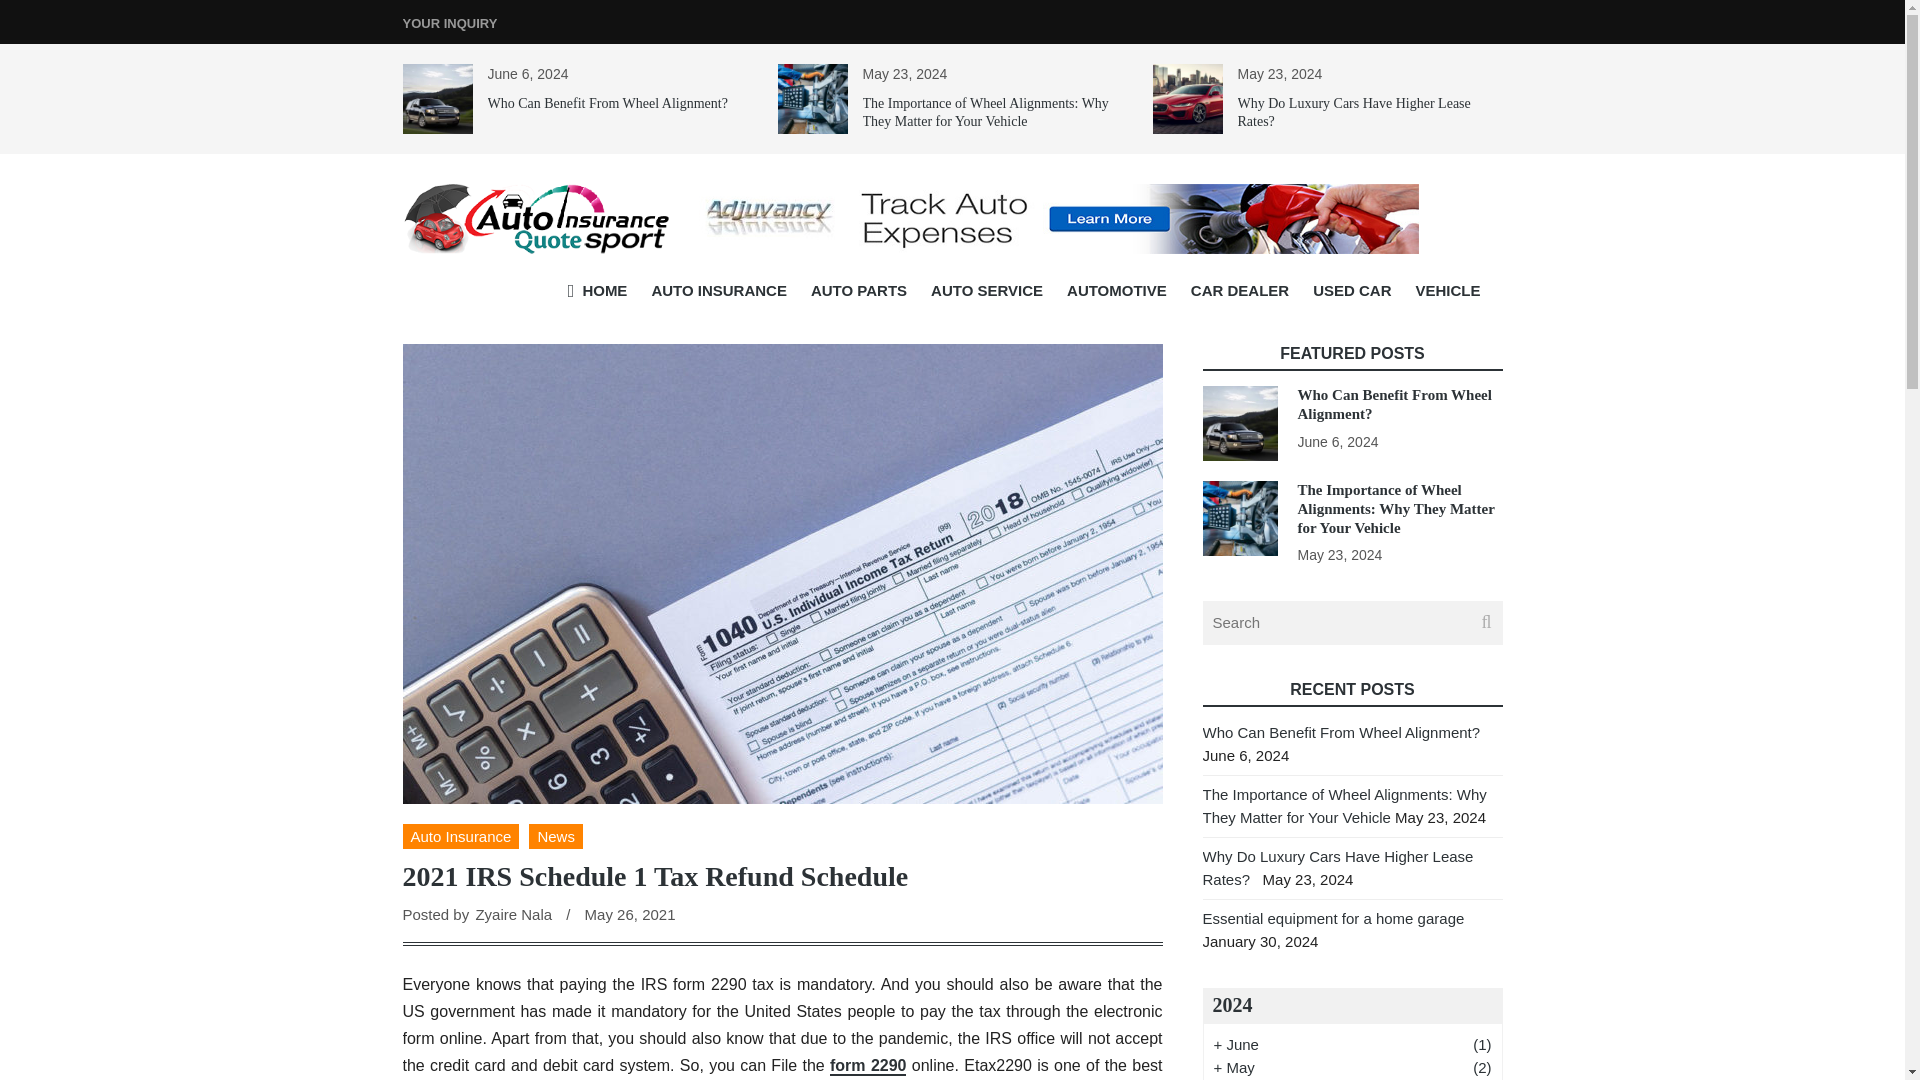  Describe the element at coordinates (718, 290) in the screenshot. I see `AUTO INSURANCE` at that location.